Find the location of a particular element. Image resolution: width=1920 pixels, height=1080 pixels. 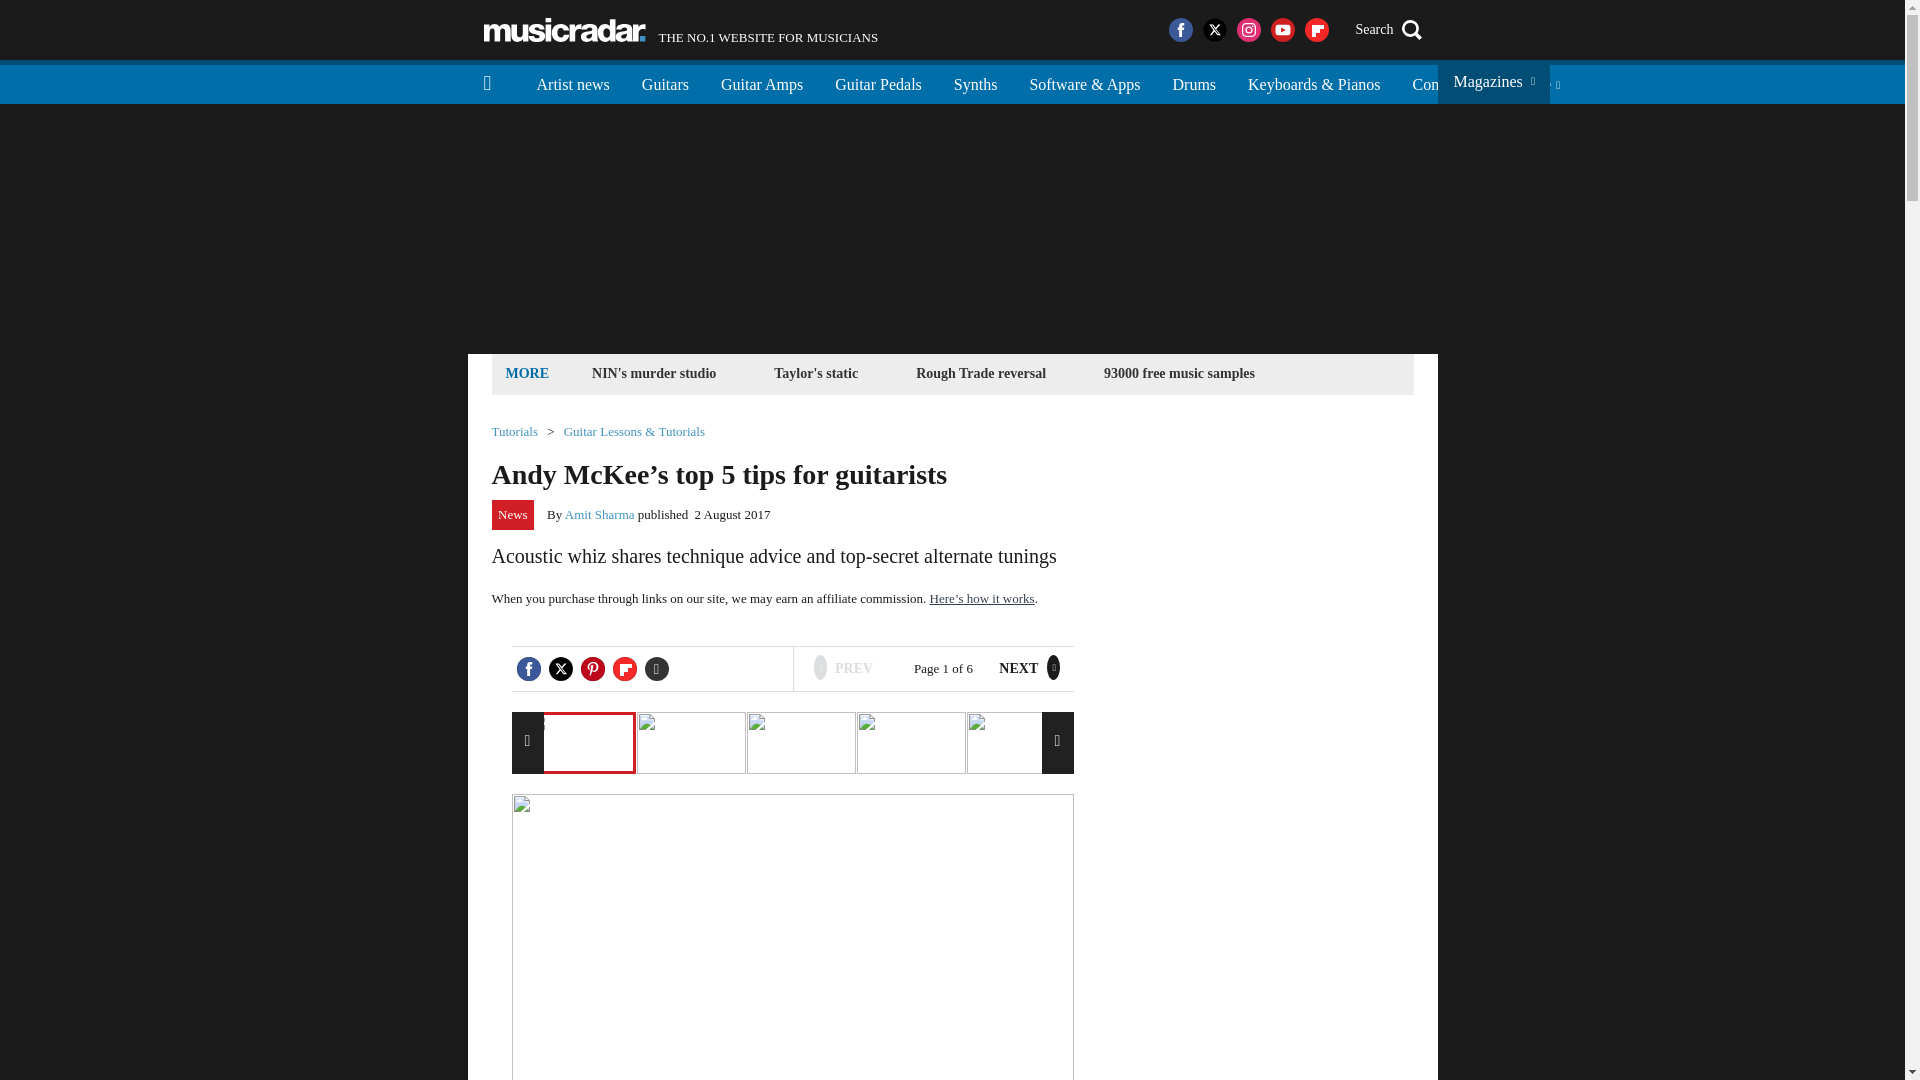

Controllers is located at coordinates (878, 82).